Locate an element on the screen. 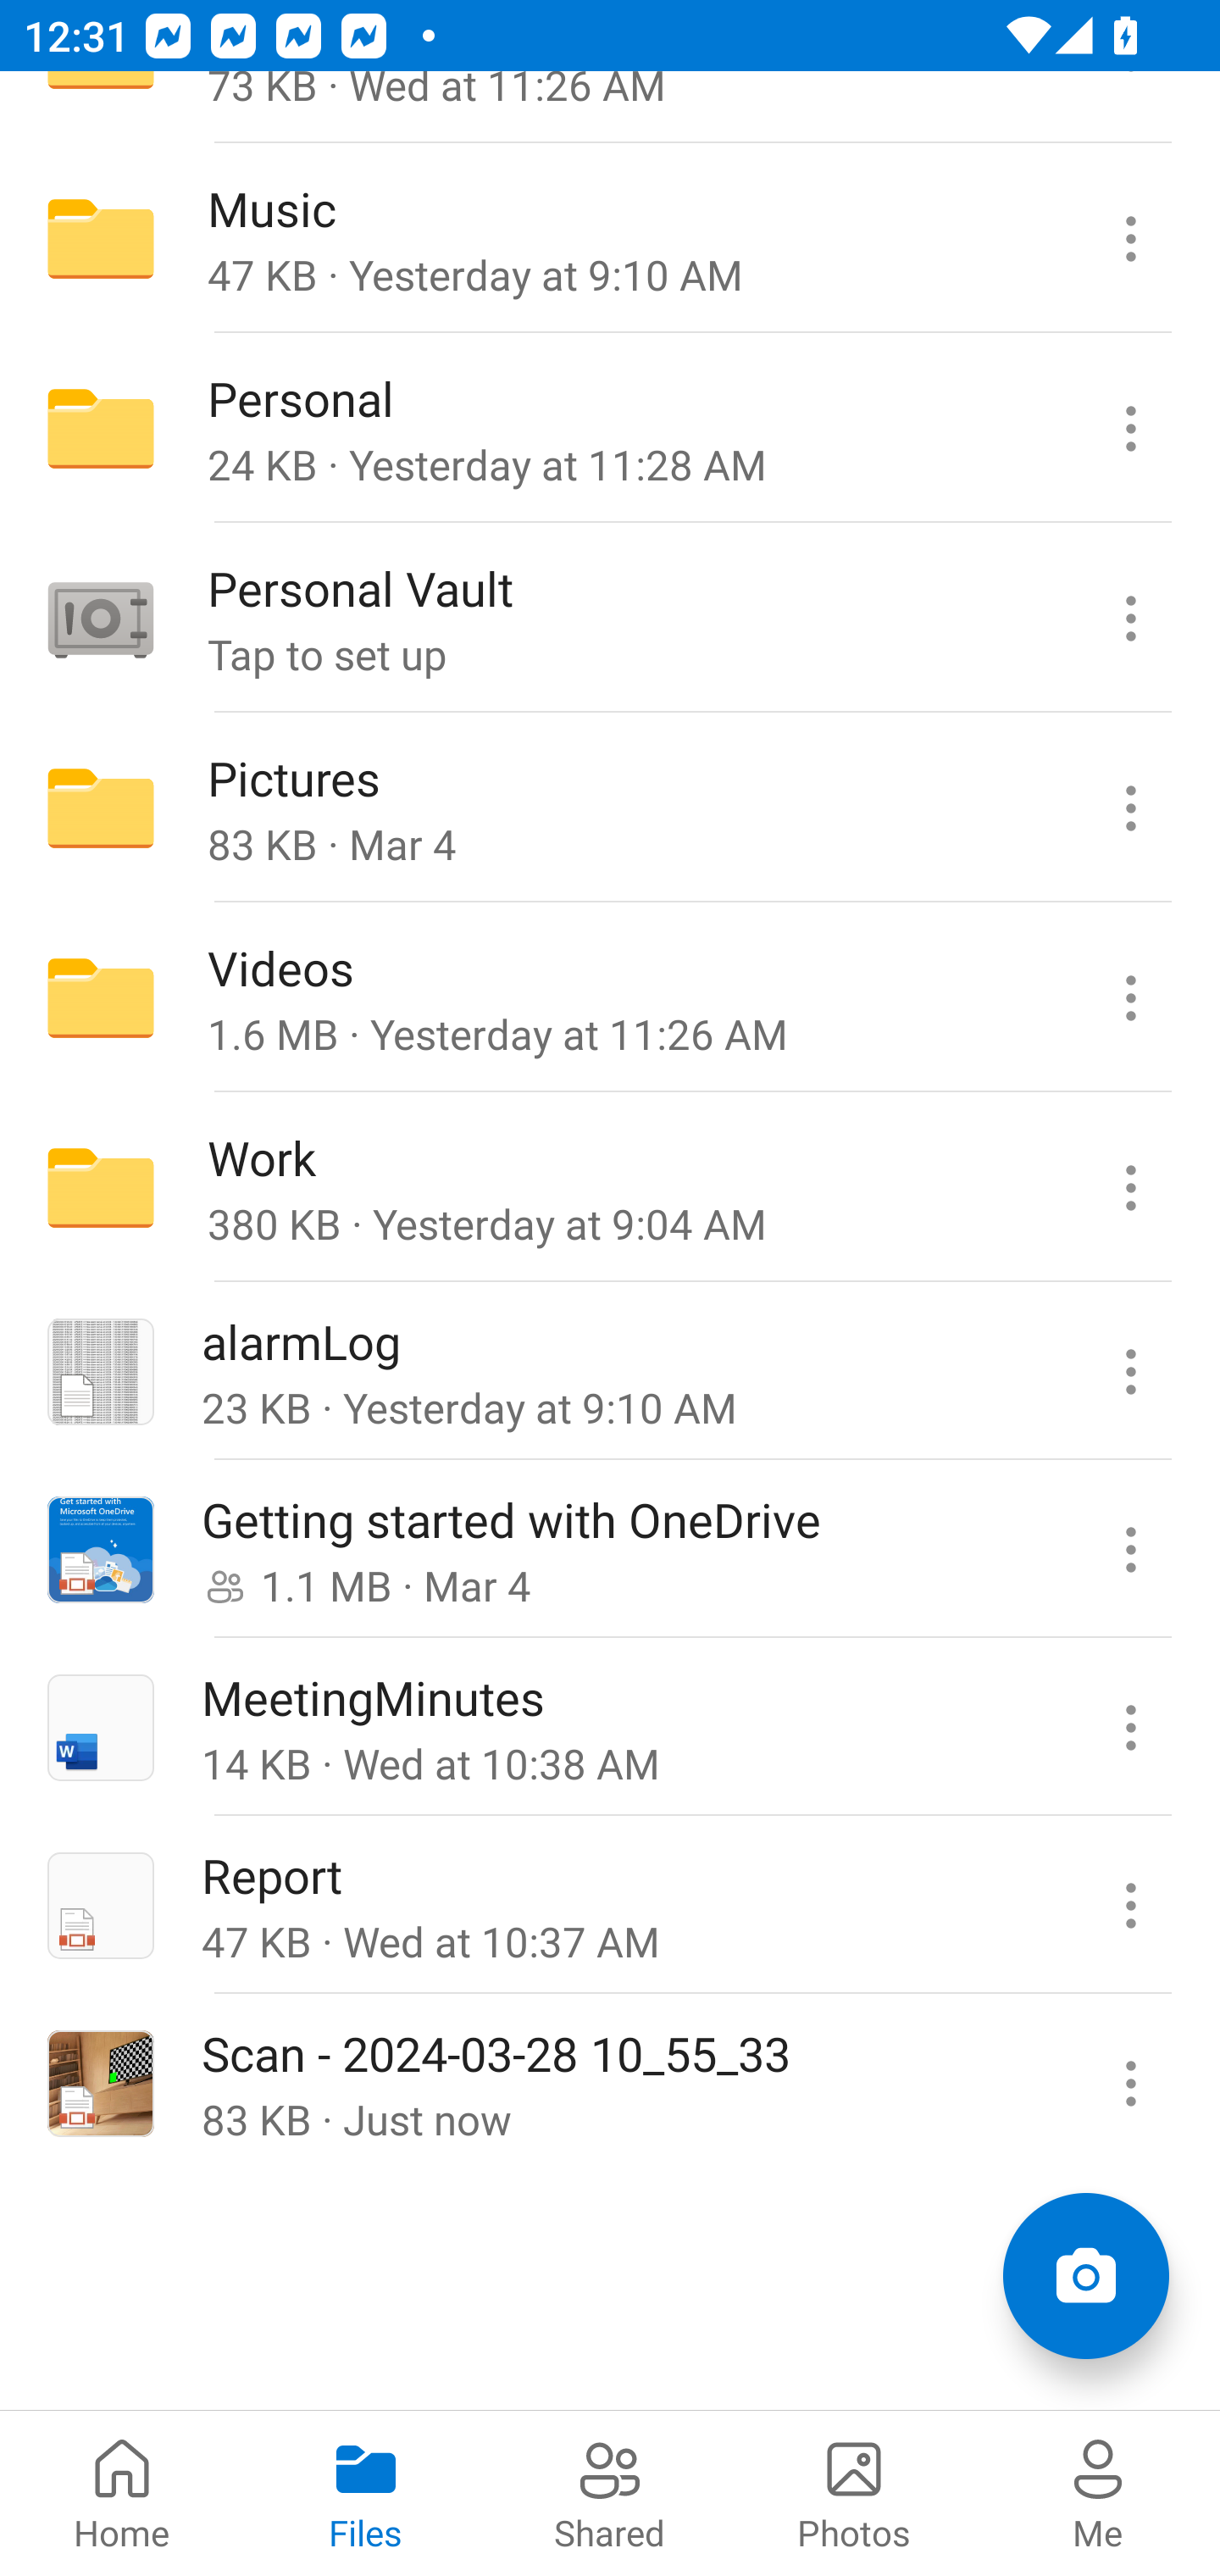 This screenshot has height=2576, width=1220. Shared pivot Shared is located at coordinates (610, 2493).